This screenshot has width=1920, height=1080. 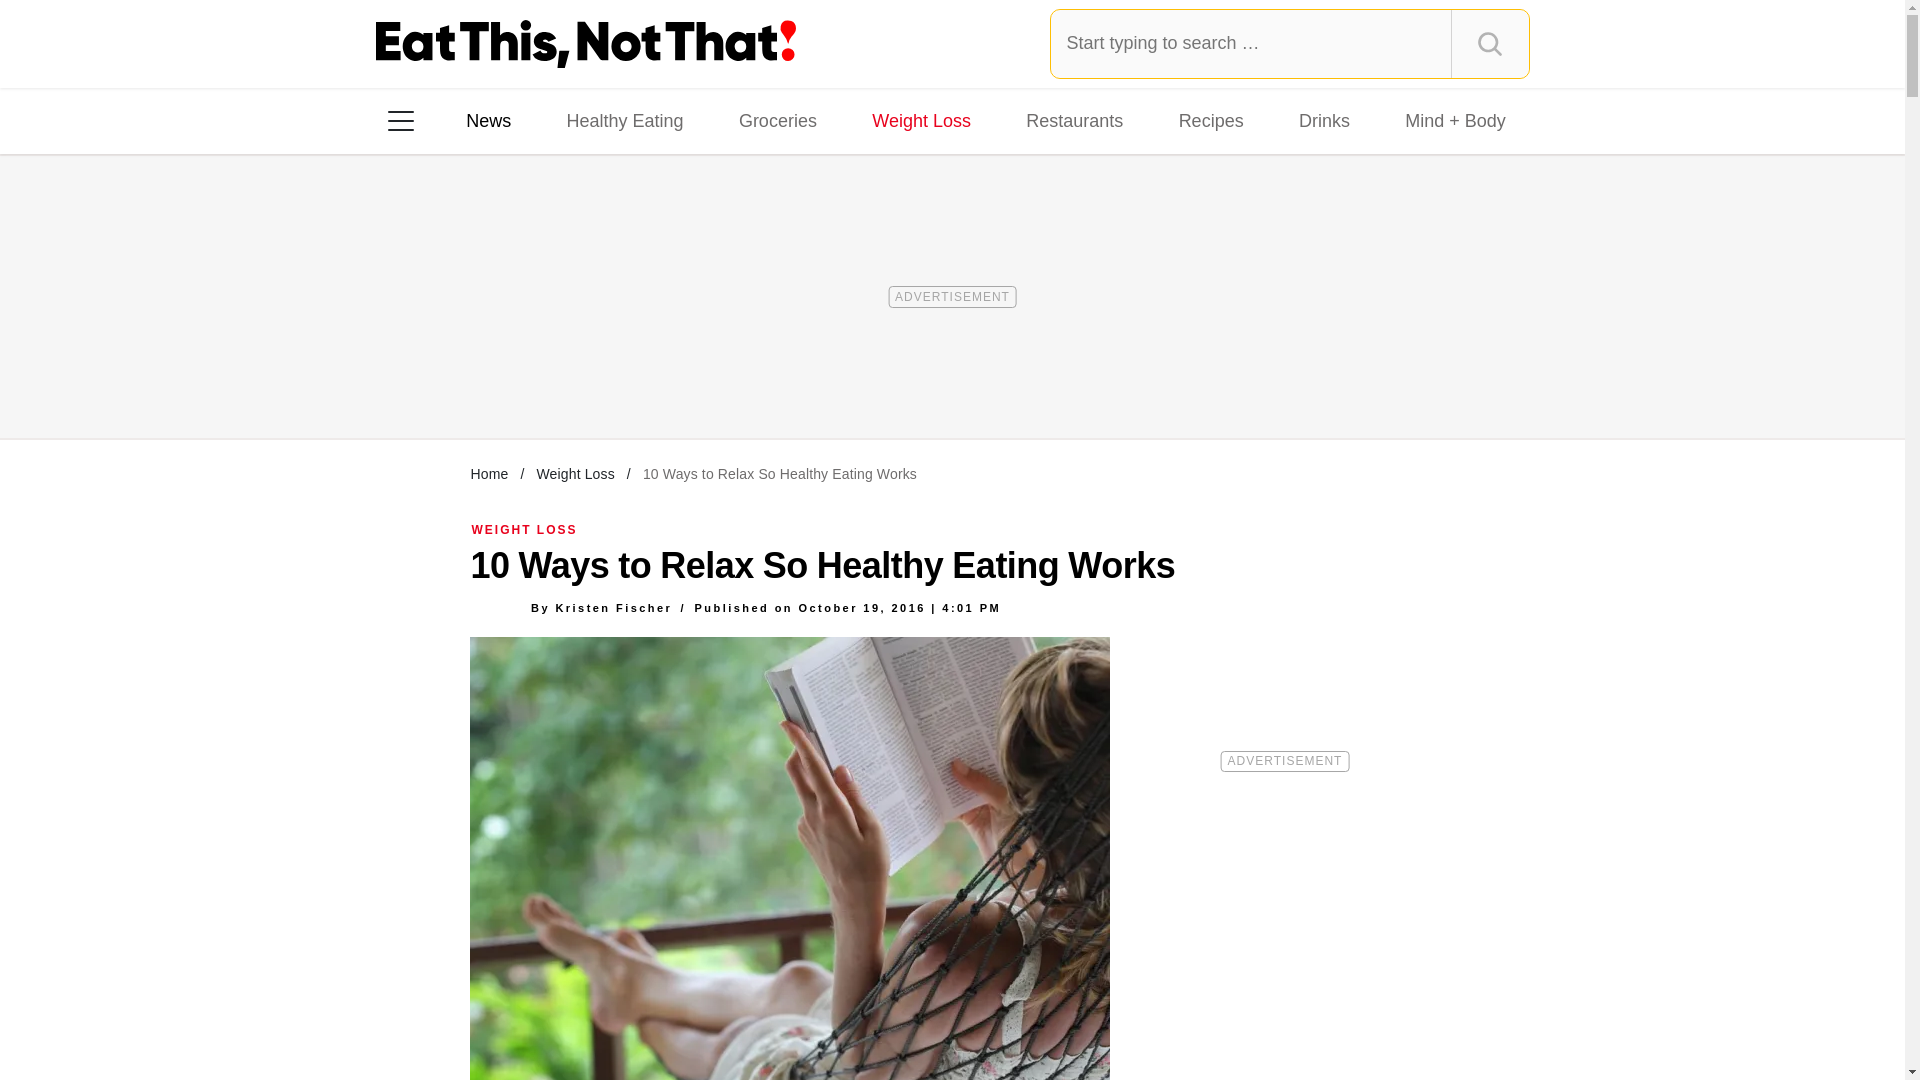 What do you see at coordinates (524, 529) in the screenshot?
I see `WEIGHT LOSS` at bounding box center [524, 529].